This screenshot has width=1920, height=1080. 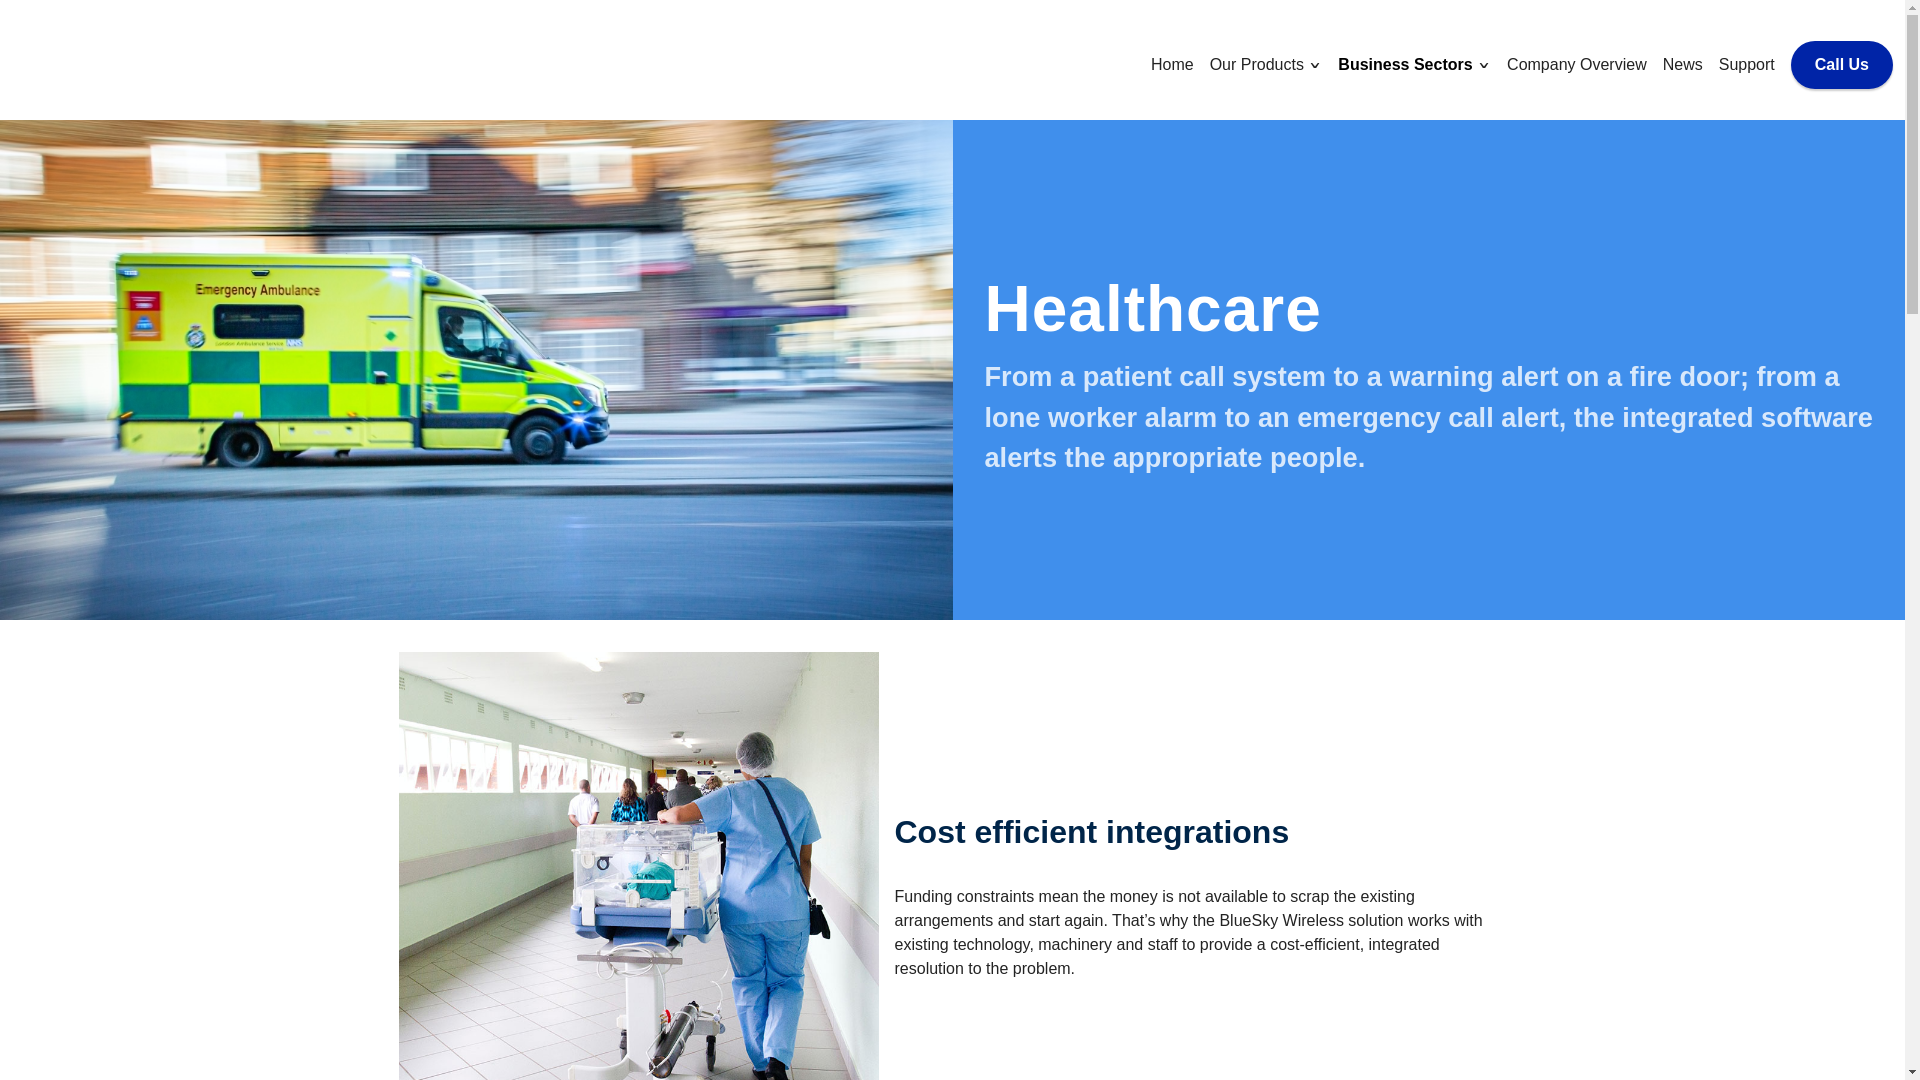 What do you see at coordinates (1172, 64) in the screenshot?
I see `Home` at bounding box center [1172, 64].